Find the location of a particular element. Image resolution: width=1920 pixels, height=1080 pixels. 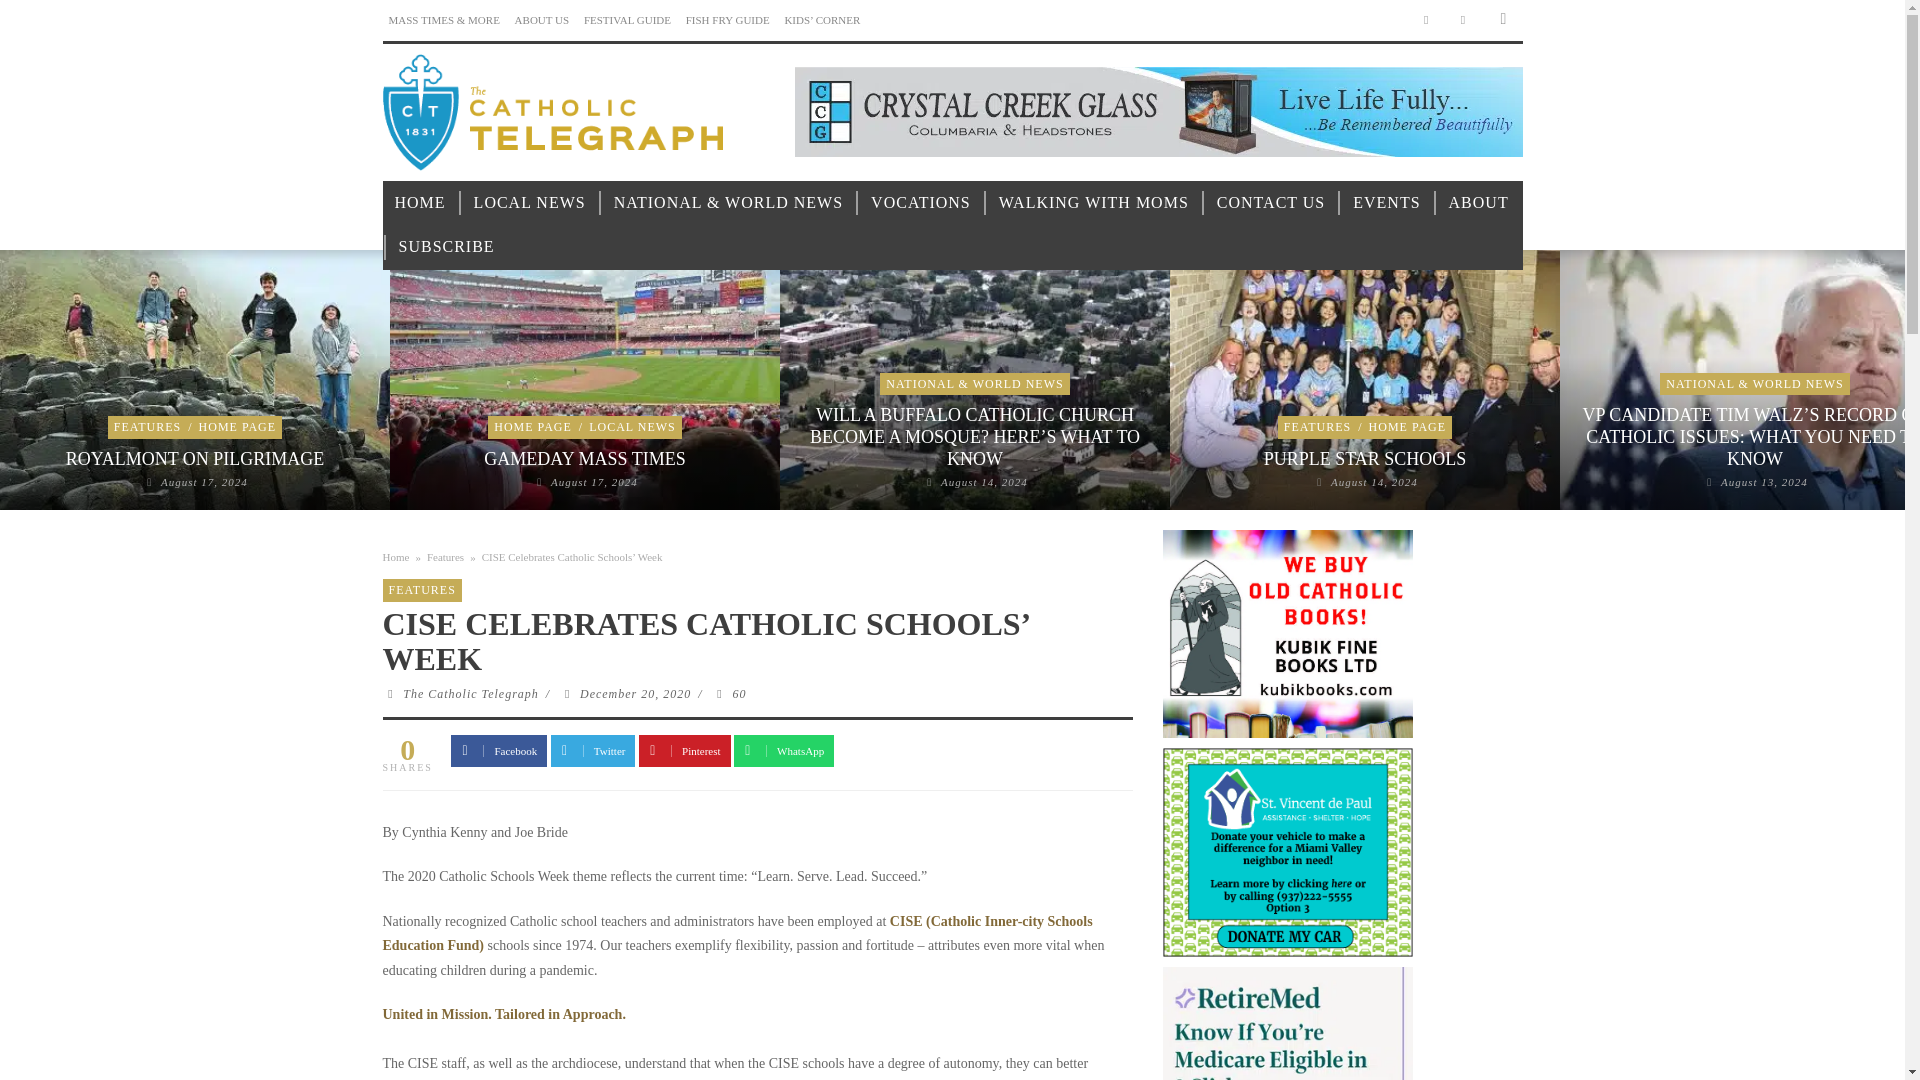

View all posts in Home Page is located at coordinates (238, 427).